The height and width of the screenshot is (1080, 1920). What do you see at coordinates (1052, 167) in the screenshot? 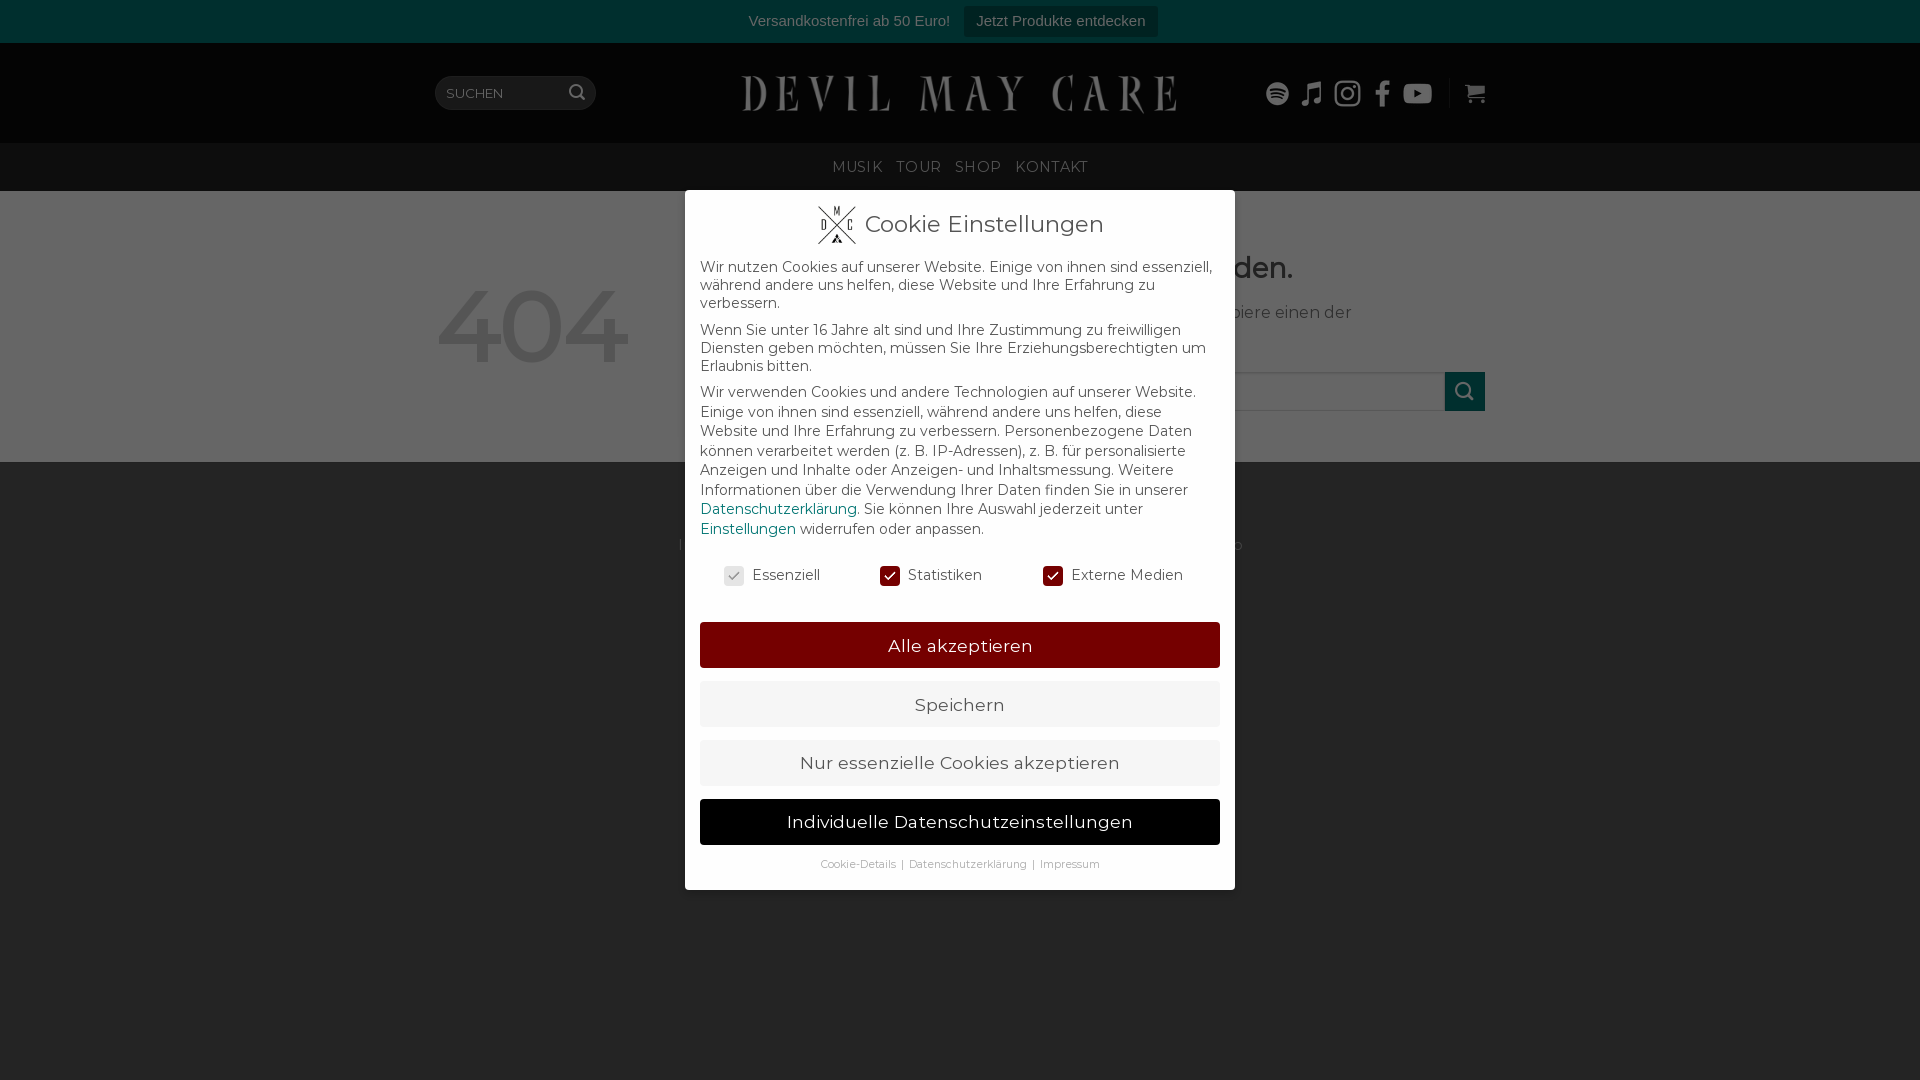
I see `KONTAKT` at bounding box center [1052, 167].